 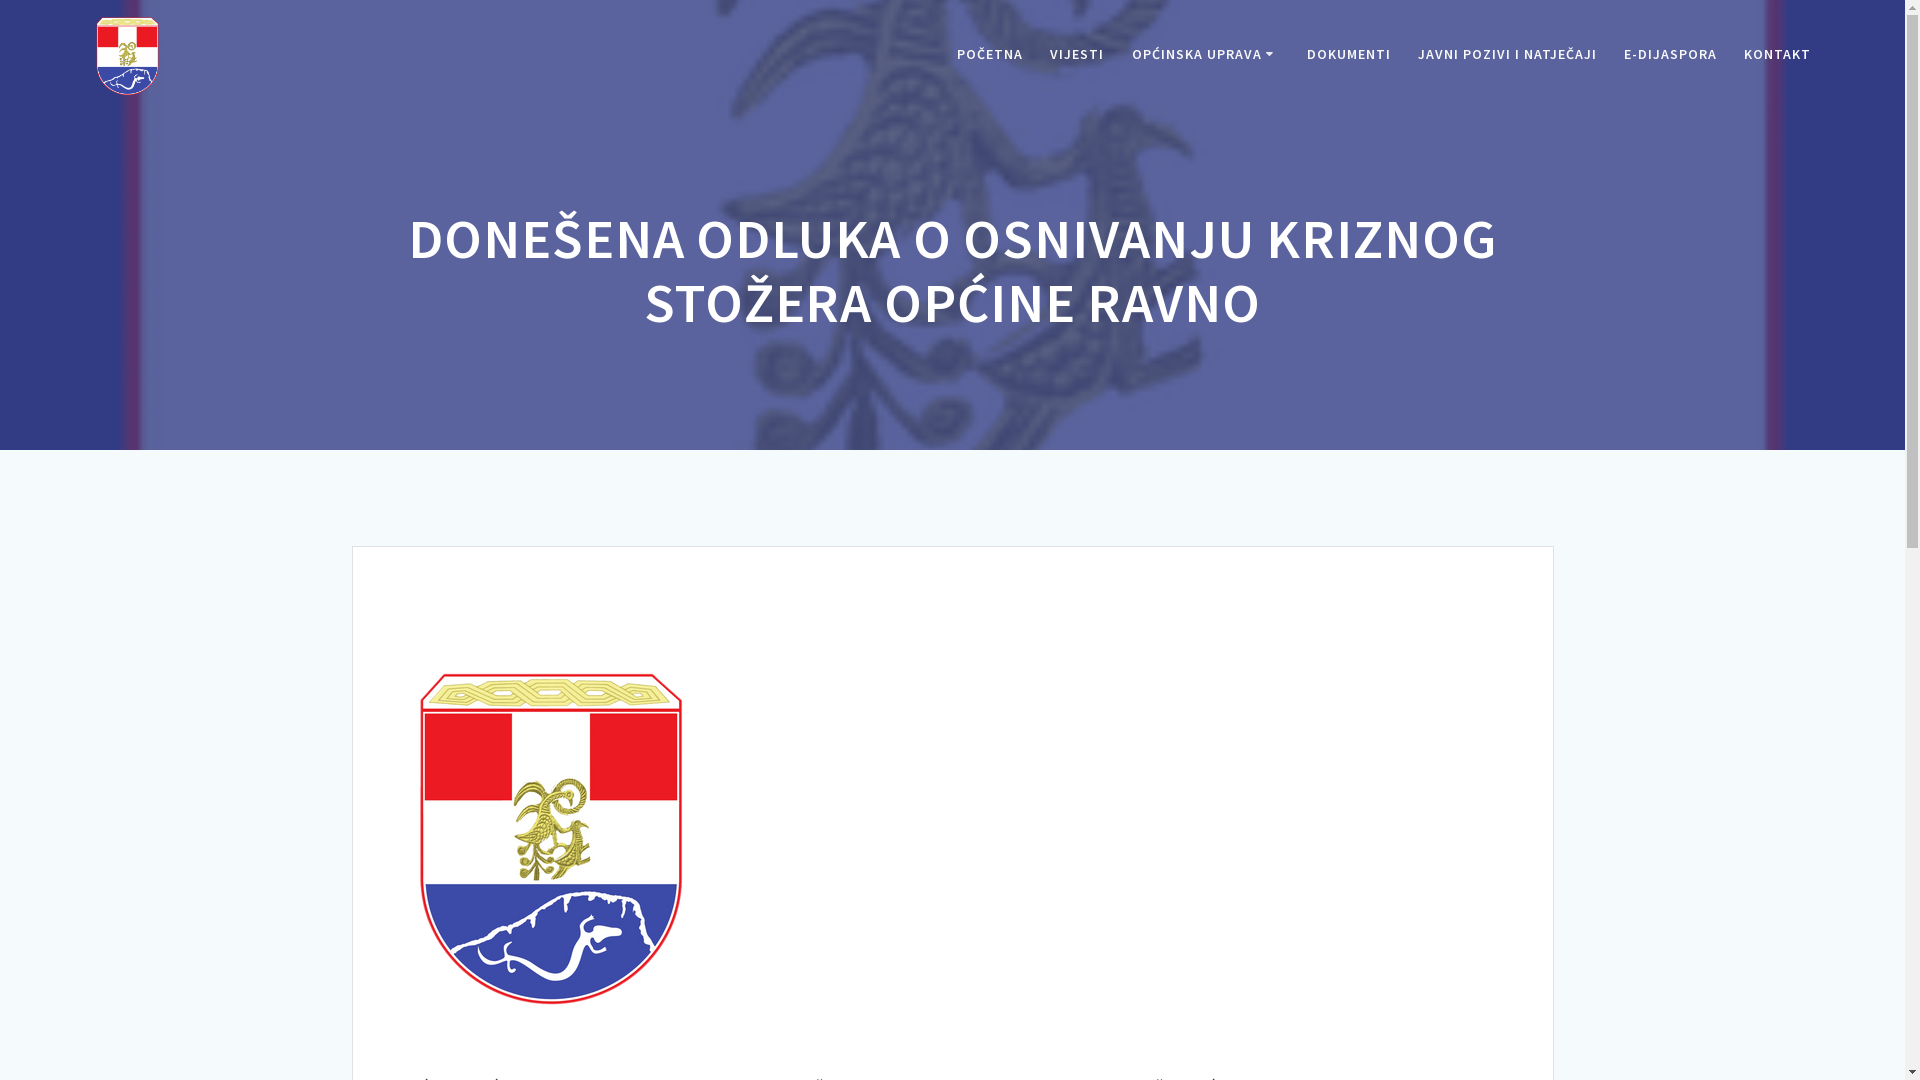 I want to click on E-DIJASPORA, so click(x=1670, y=56).